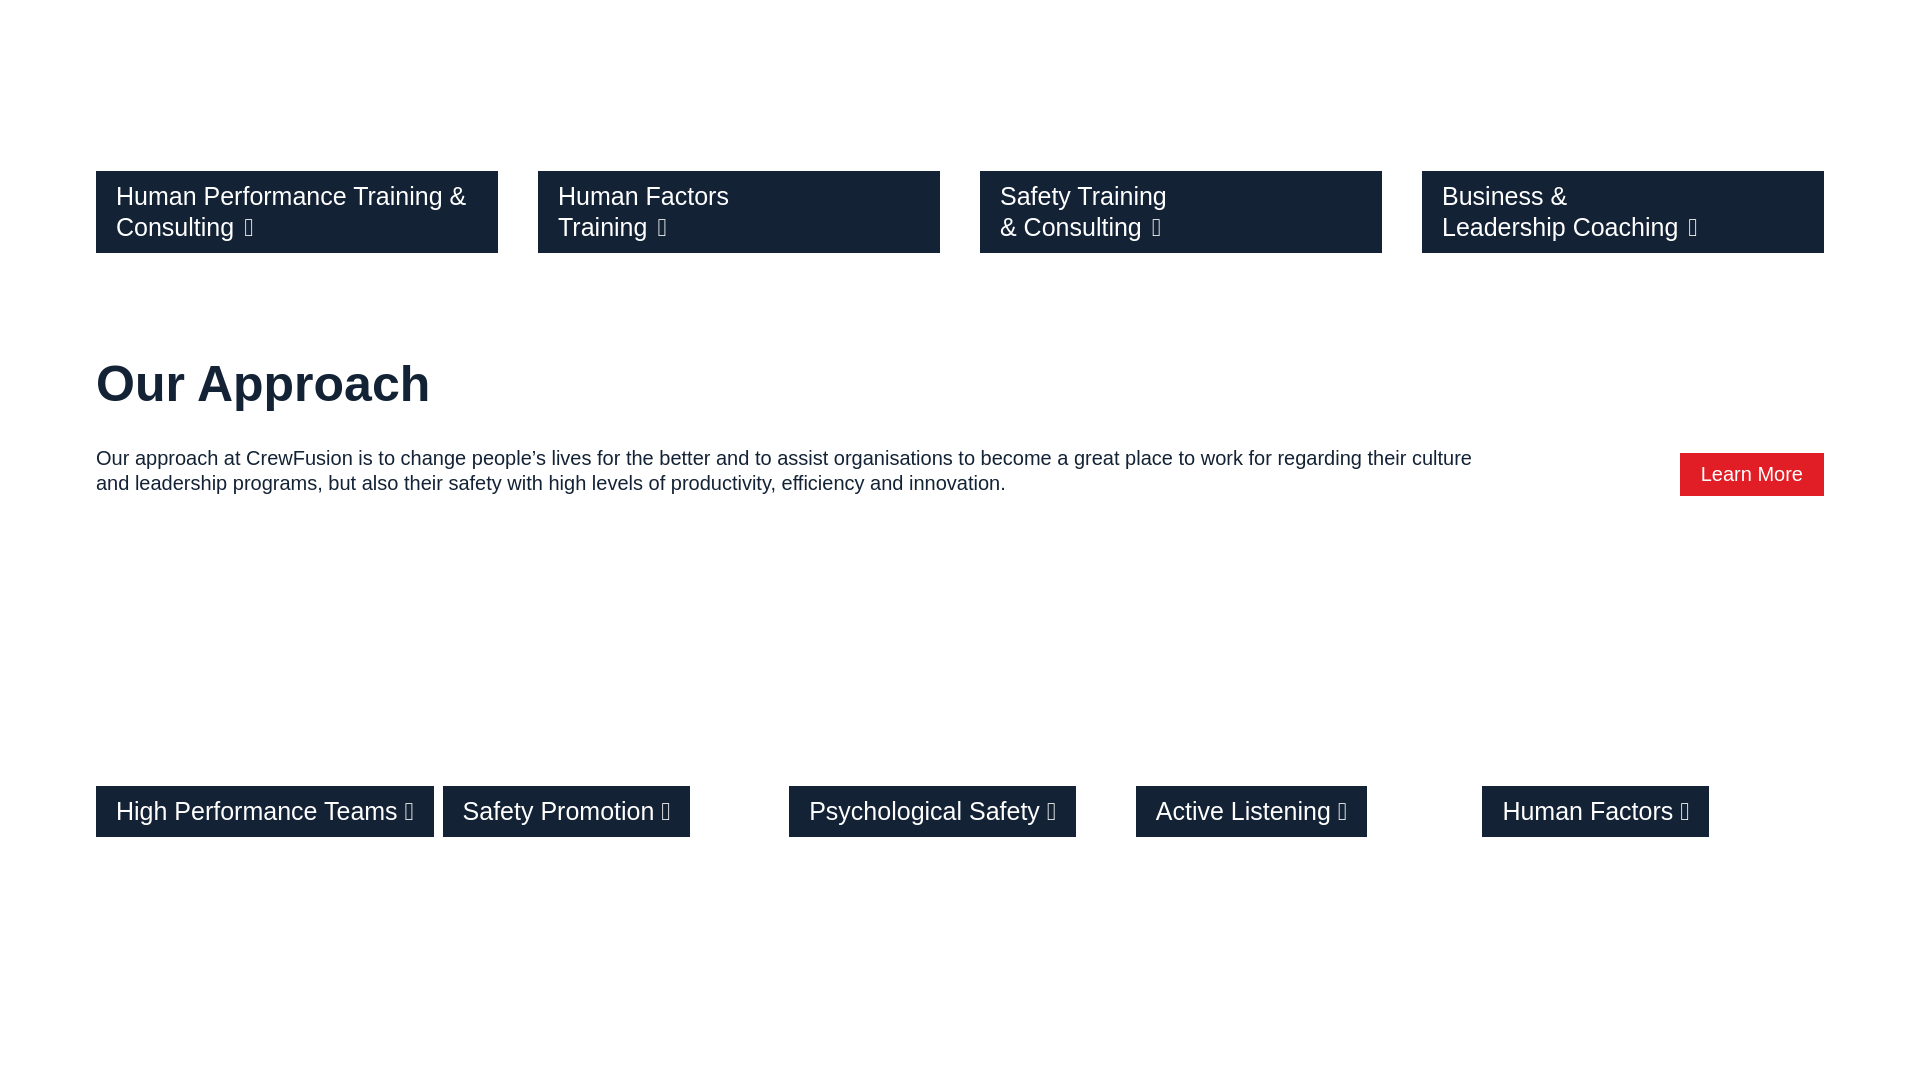 The width and height of the screenshot is (1920, 1080). I want to click on High Performance Teams , so click(266, 706).